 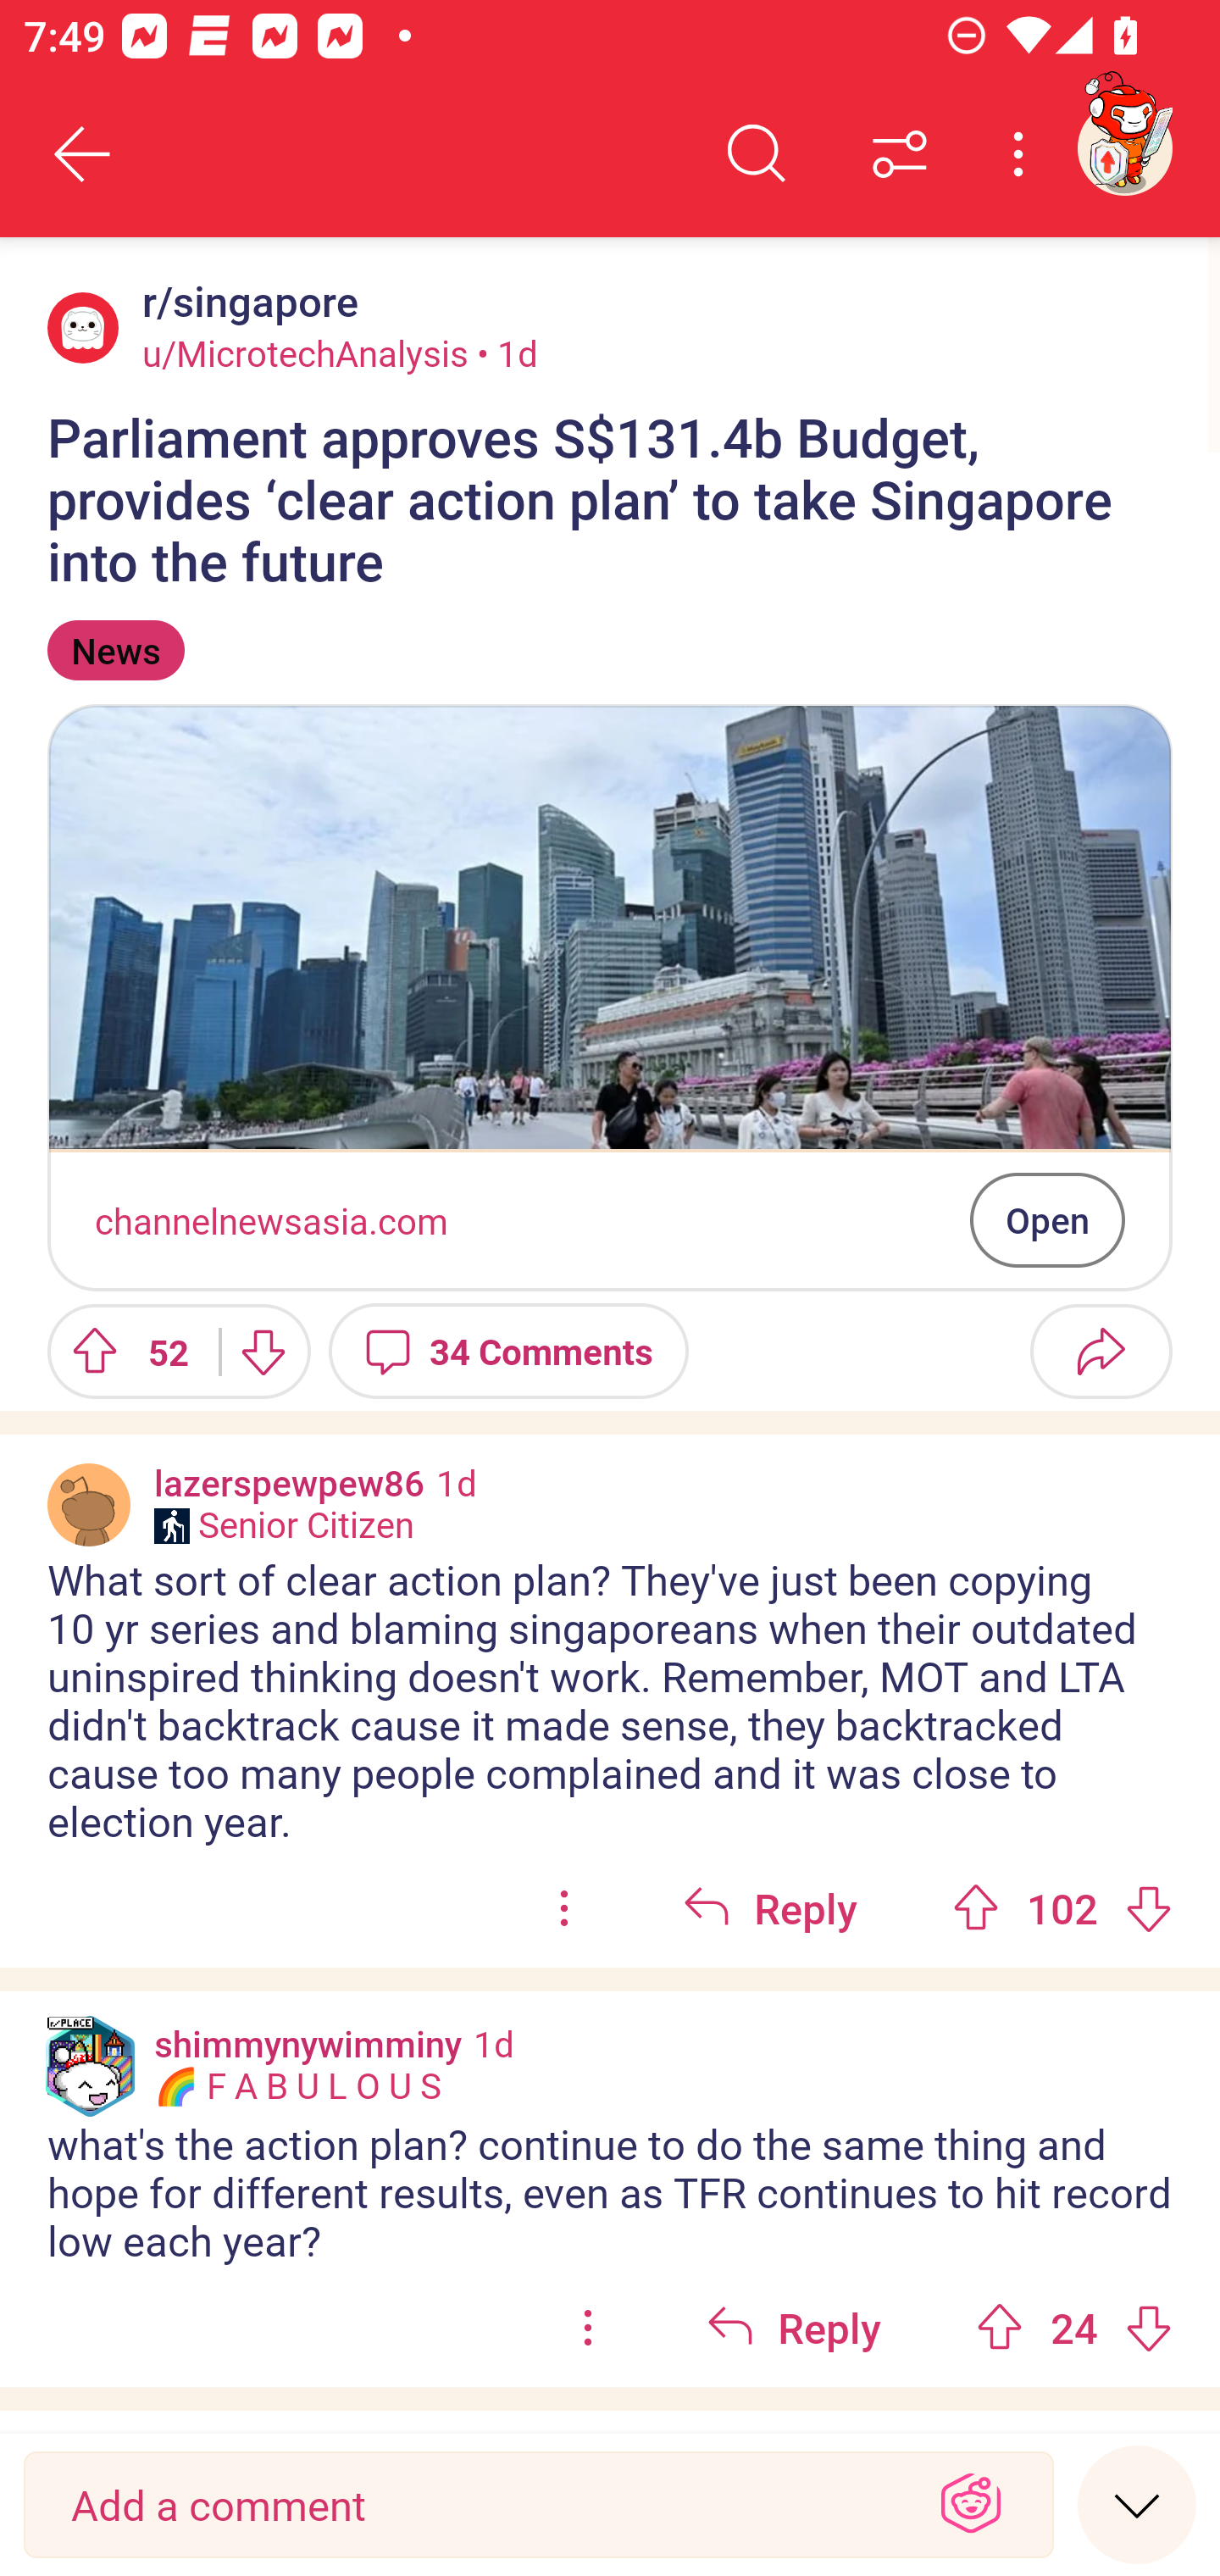 What do you see at coordinates (1074, 2329) in the screenshot?
I see `Upvote 24 24 votes Downvote` at bounding box center [1074, 2329].